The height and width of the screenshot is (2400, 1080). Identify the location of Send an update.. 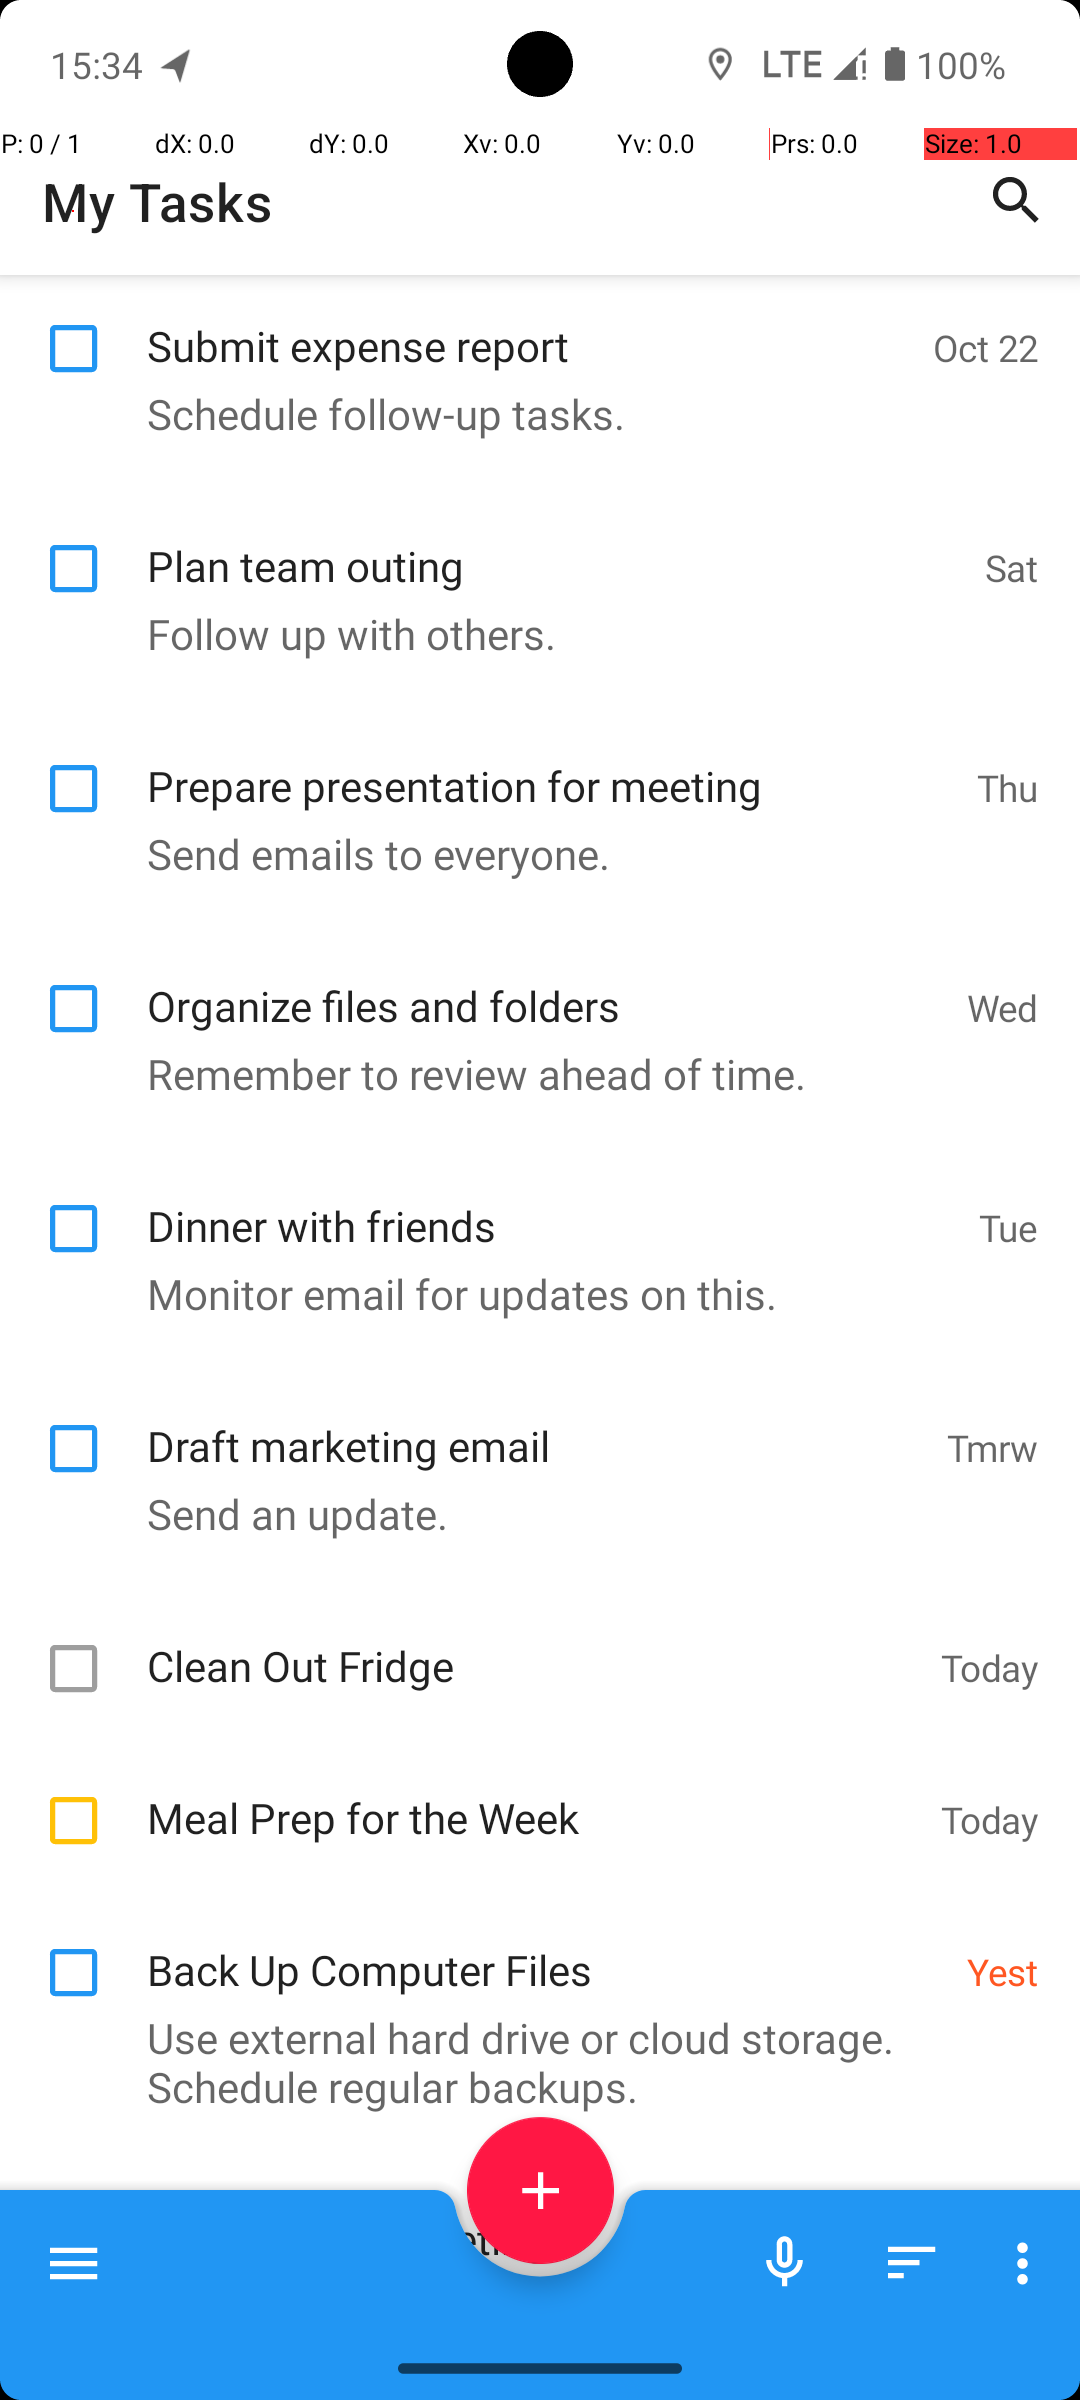
(530, 1514).